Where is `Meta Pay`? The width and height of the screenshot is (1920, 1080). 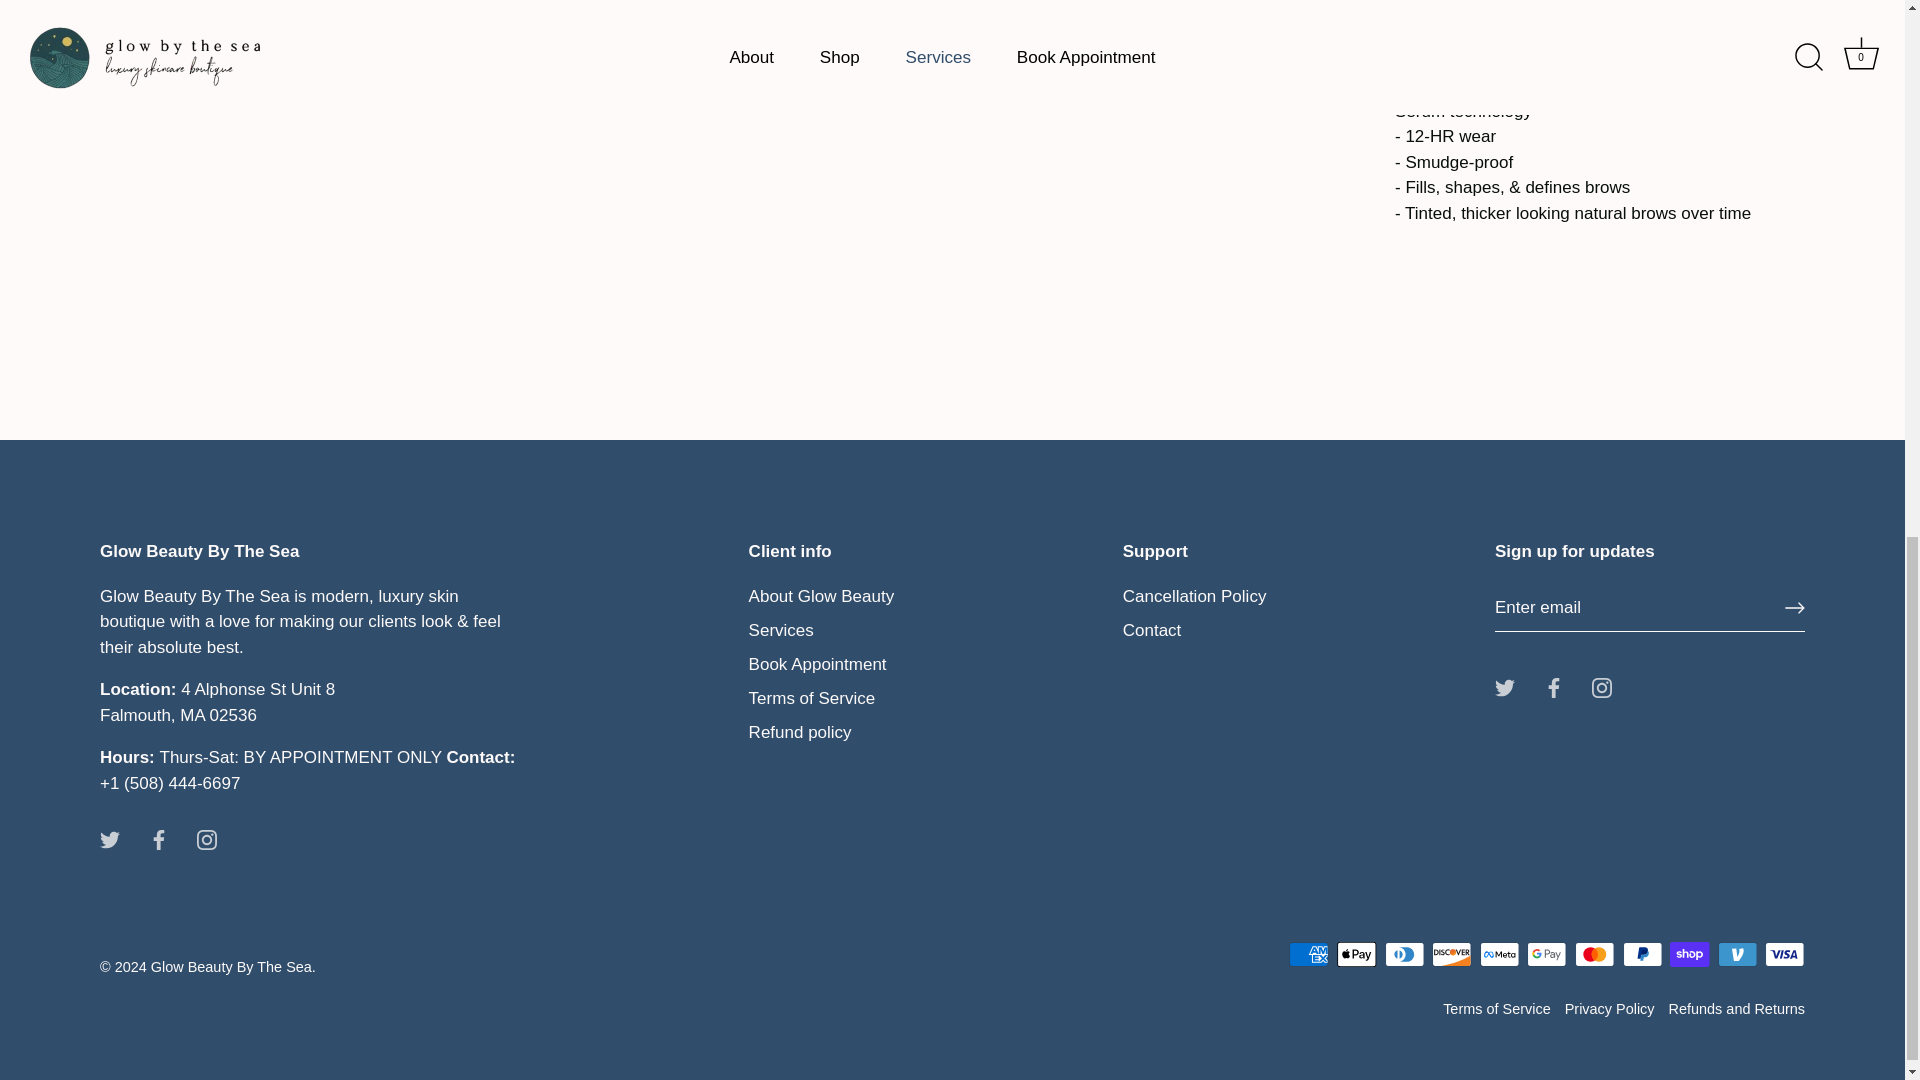 Meta Pay is located at coordinates (1499, 954).